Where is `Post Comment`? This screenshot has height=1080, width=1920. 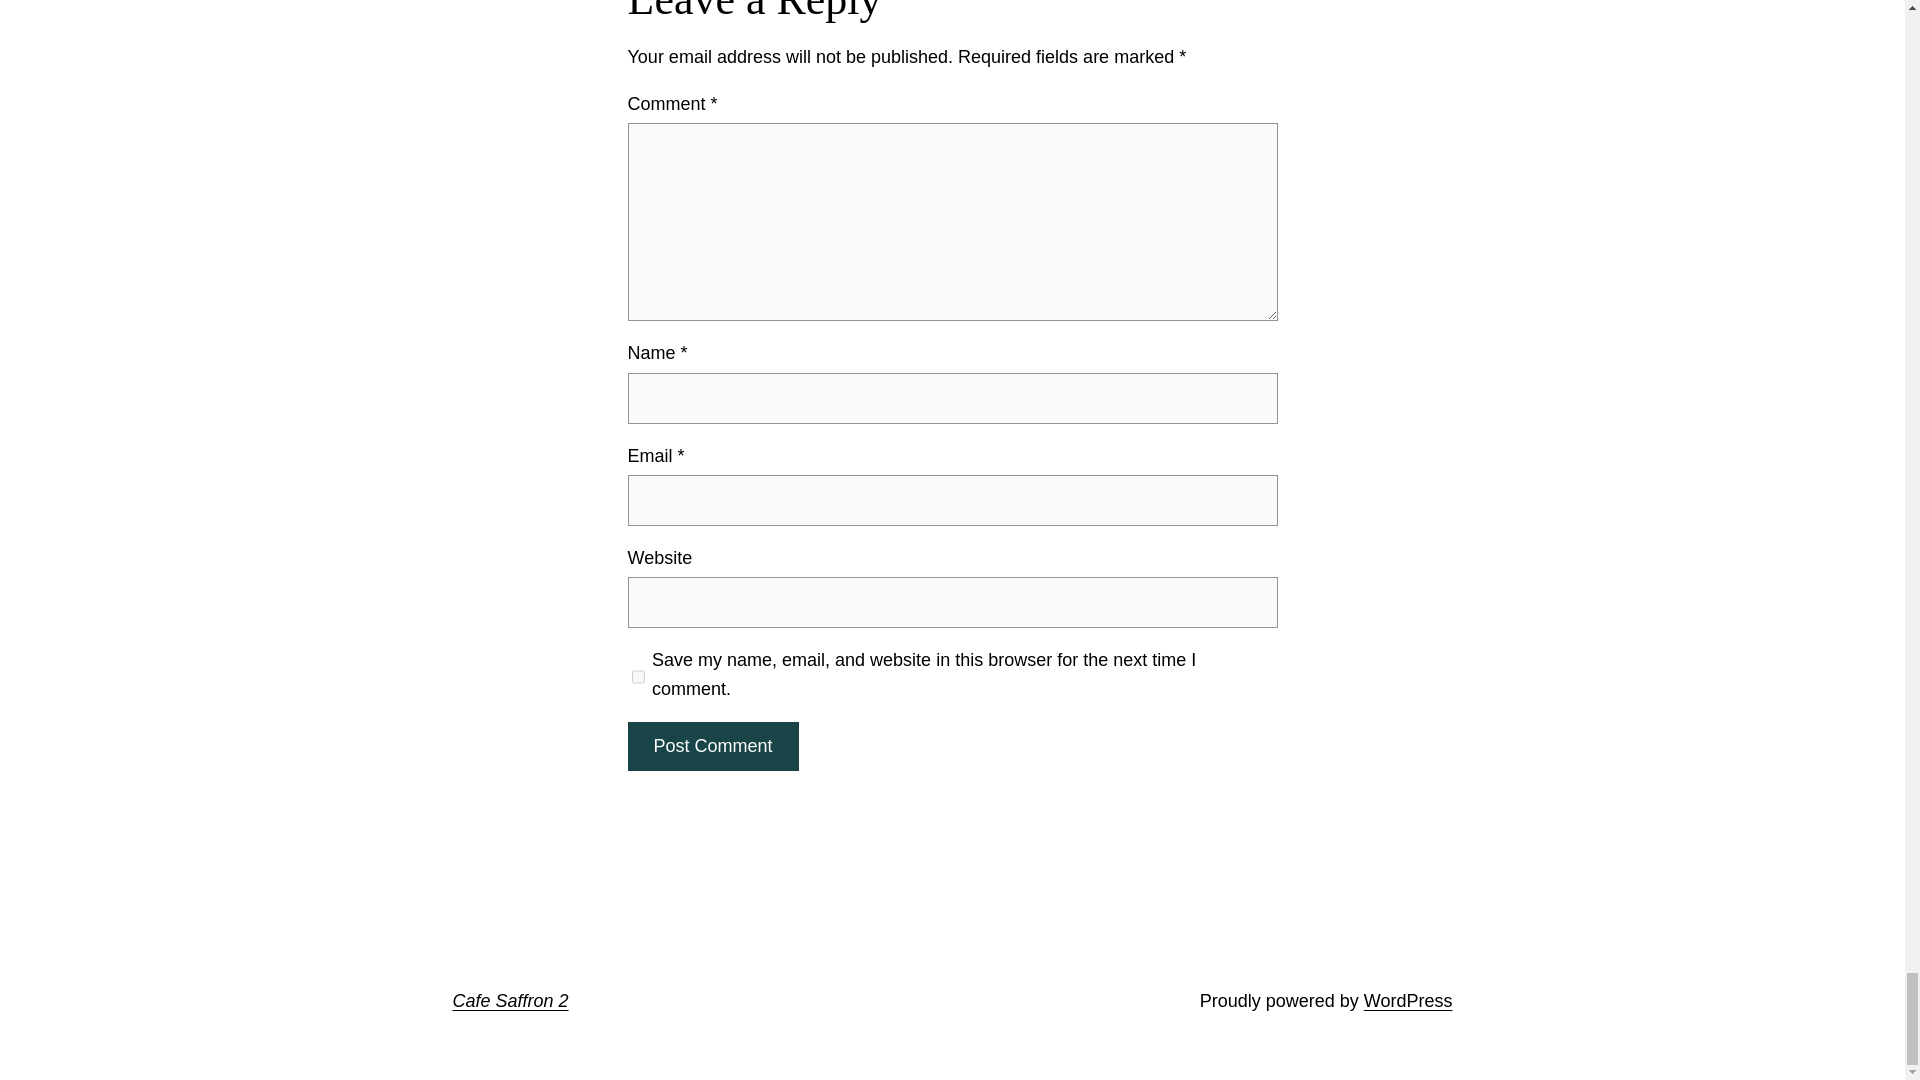 Post Comment is located at coordinates (712, 746).